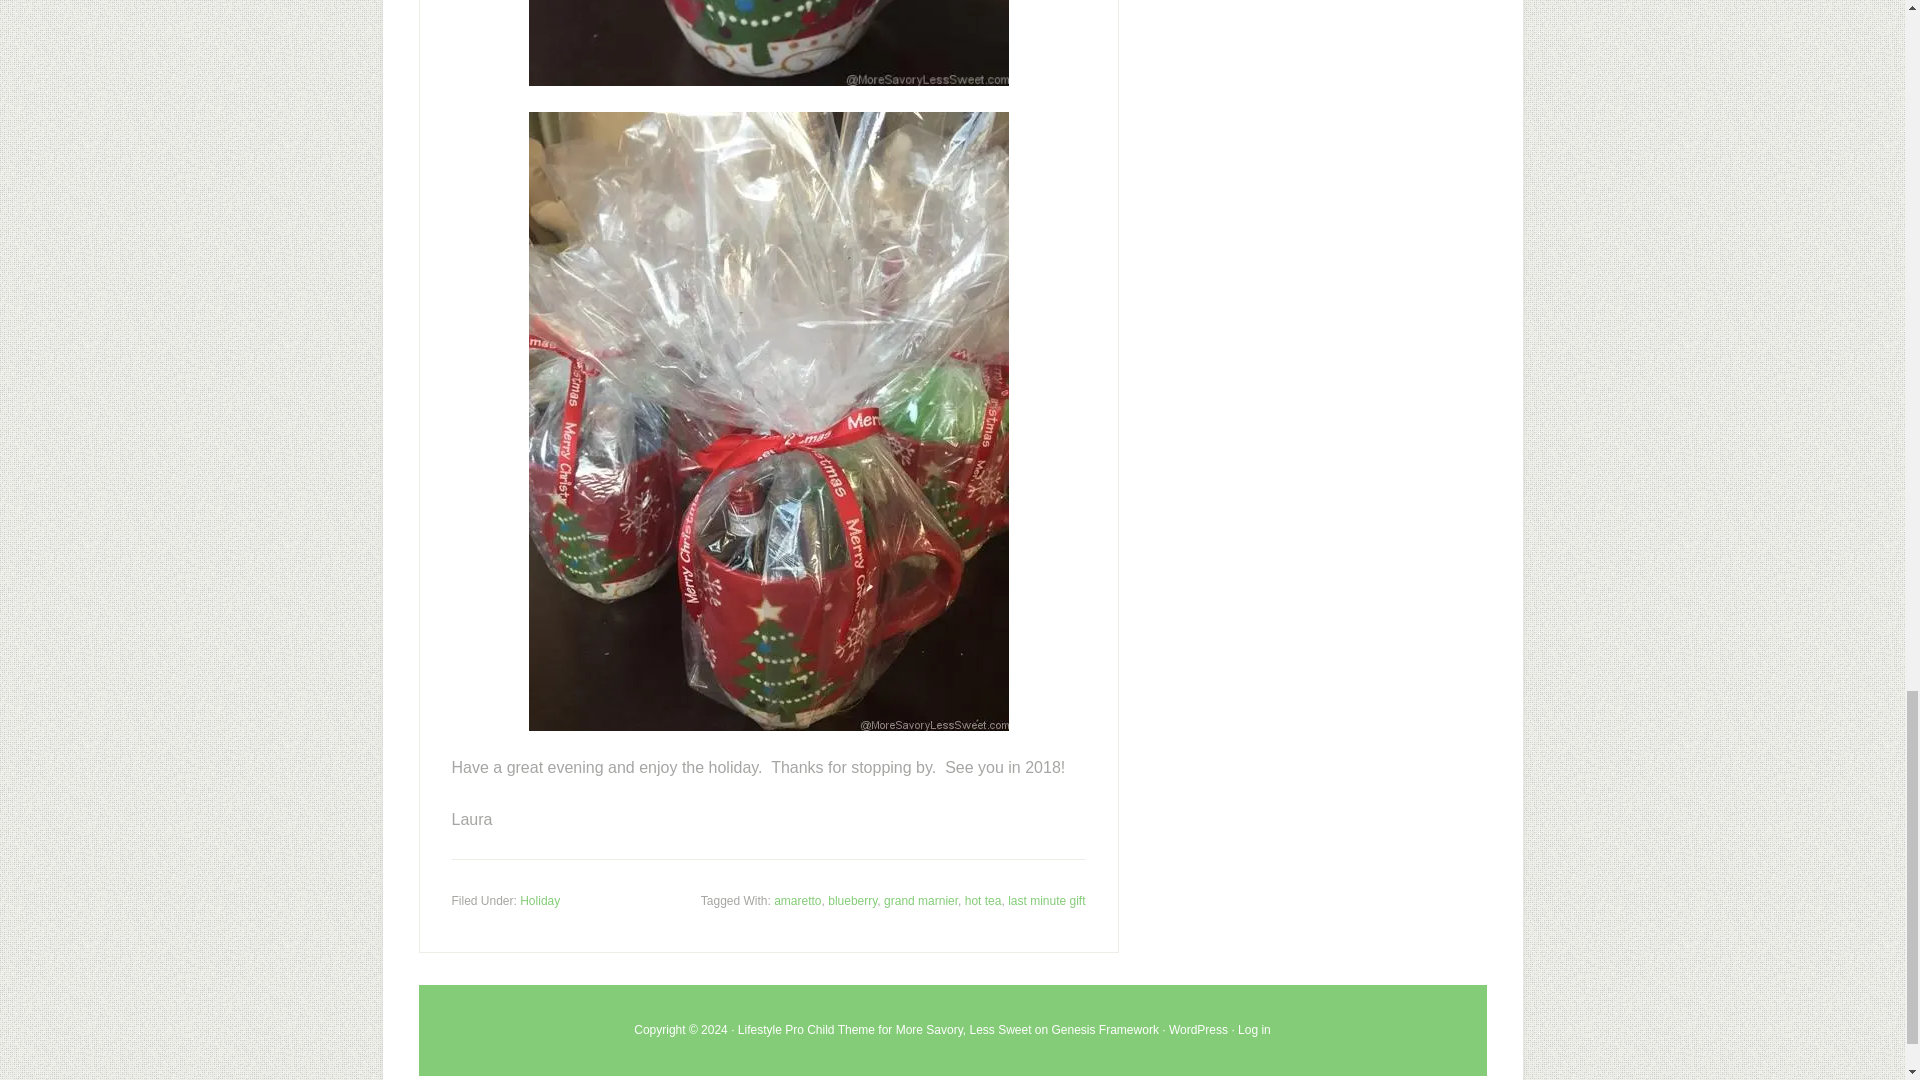 The image size is (1920, 1080). Describe the element at coordinates (540, 901) in the screenshot. I see `Holiday` at that location.